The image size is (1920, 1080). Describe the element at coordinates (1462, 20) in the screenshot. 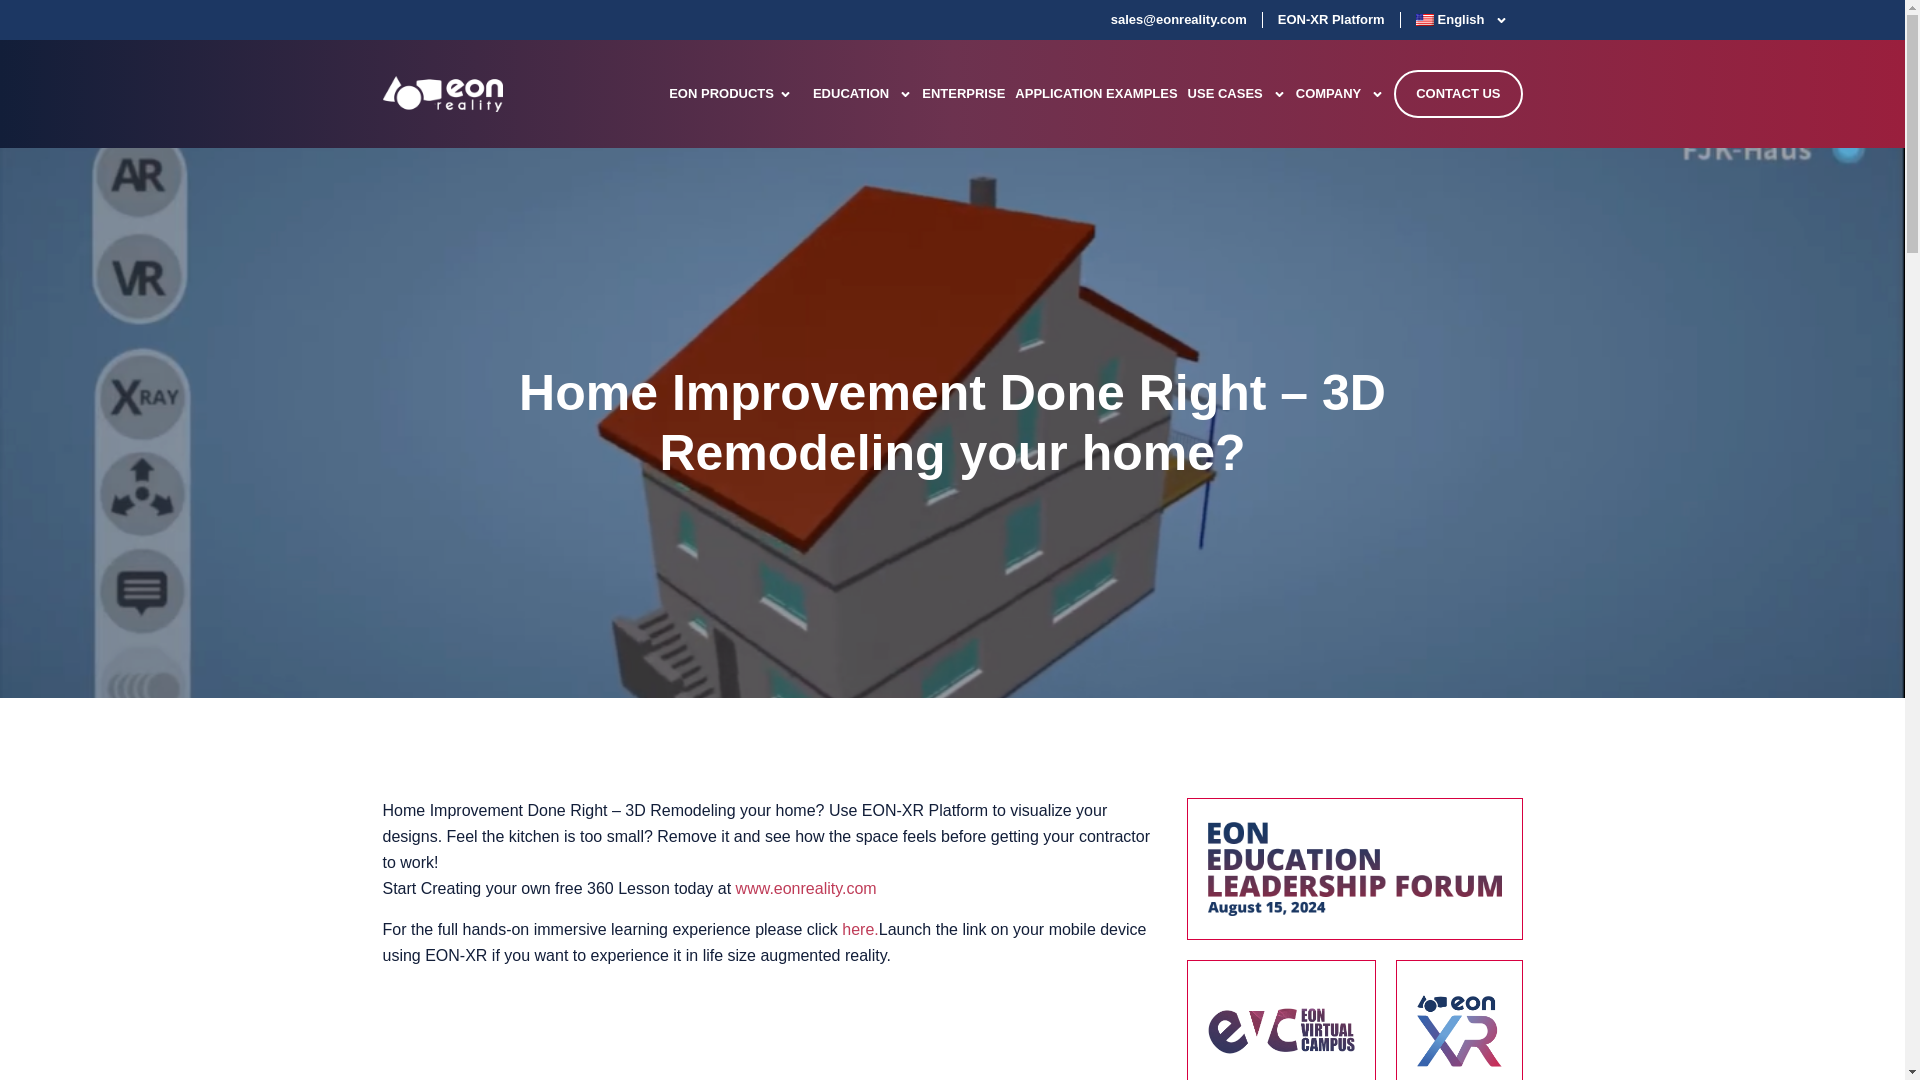

I see `English` at that location.